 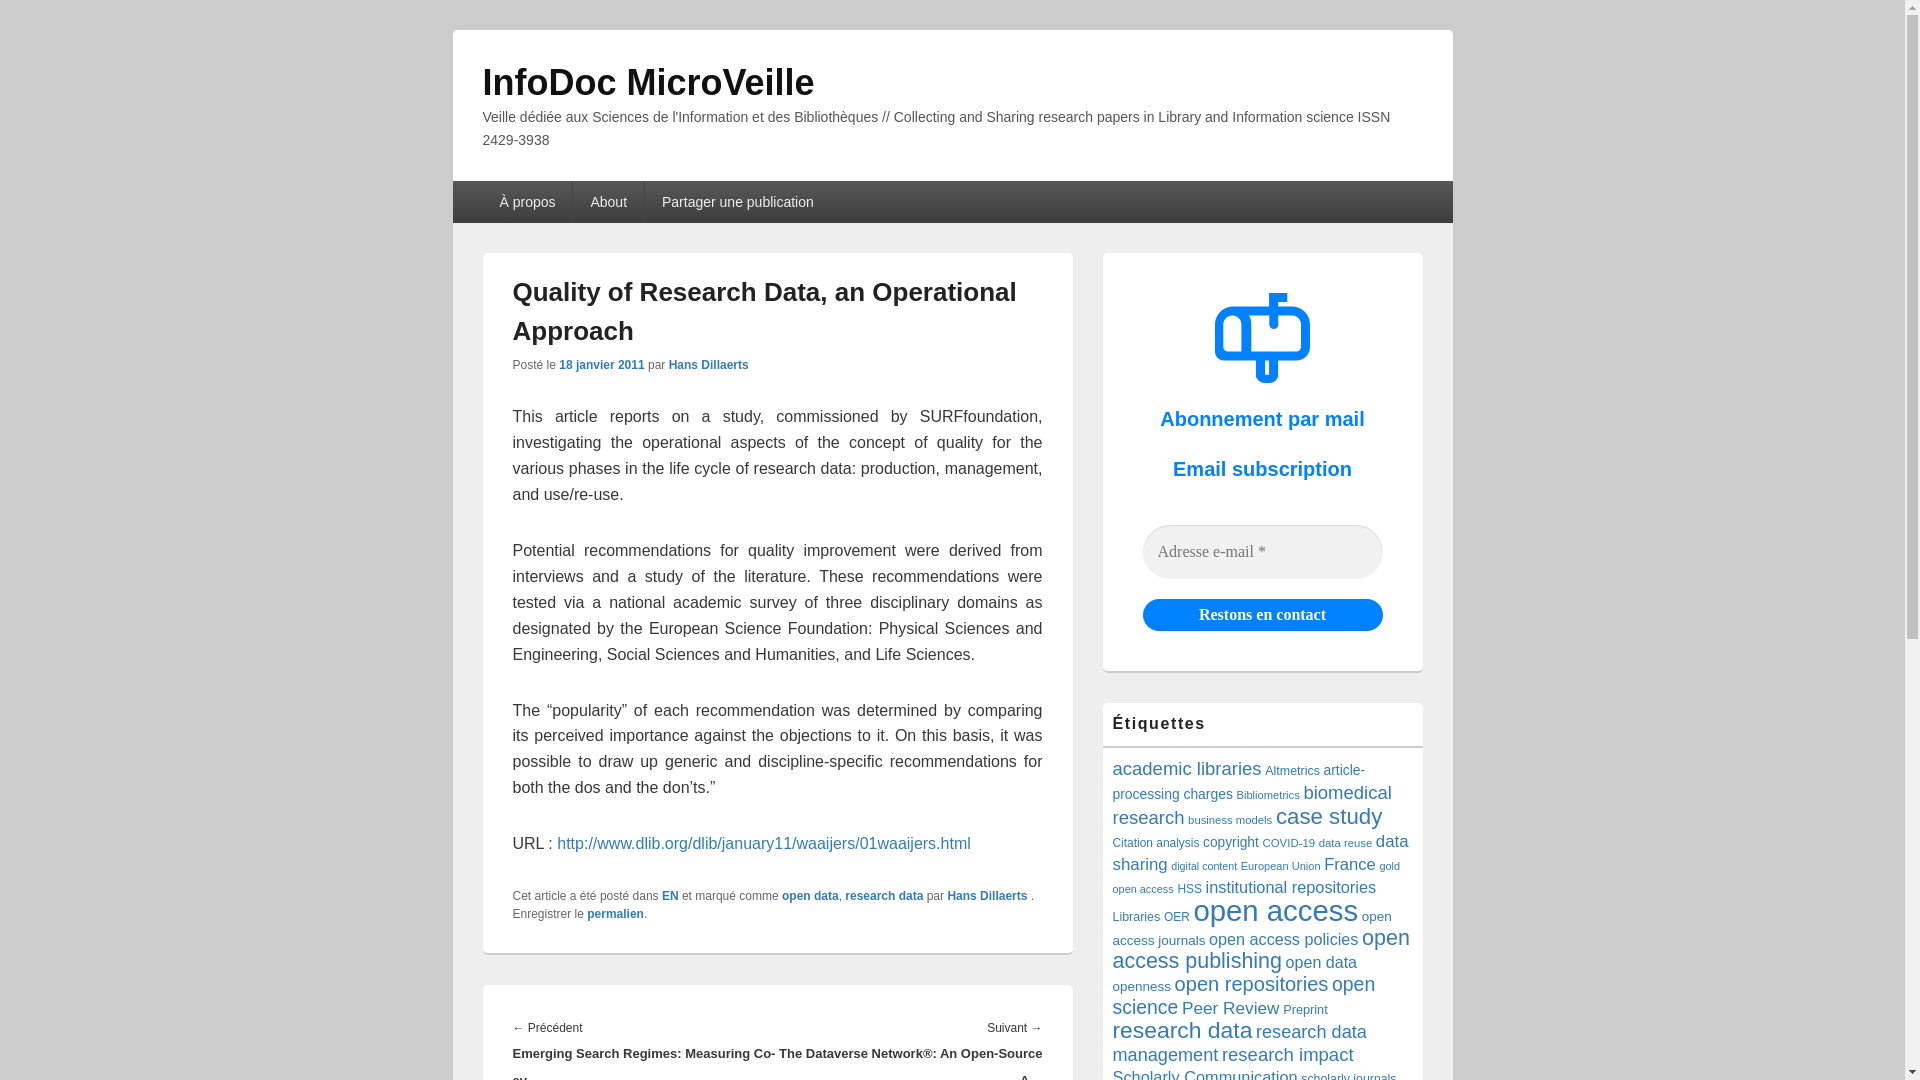 I want to click on article-processing charges, so click(x=1238, y=782).